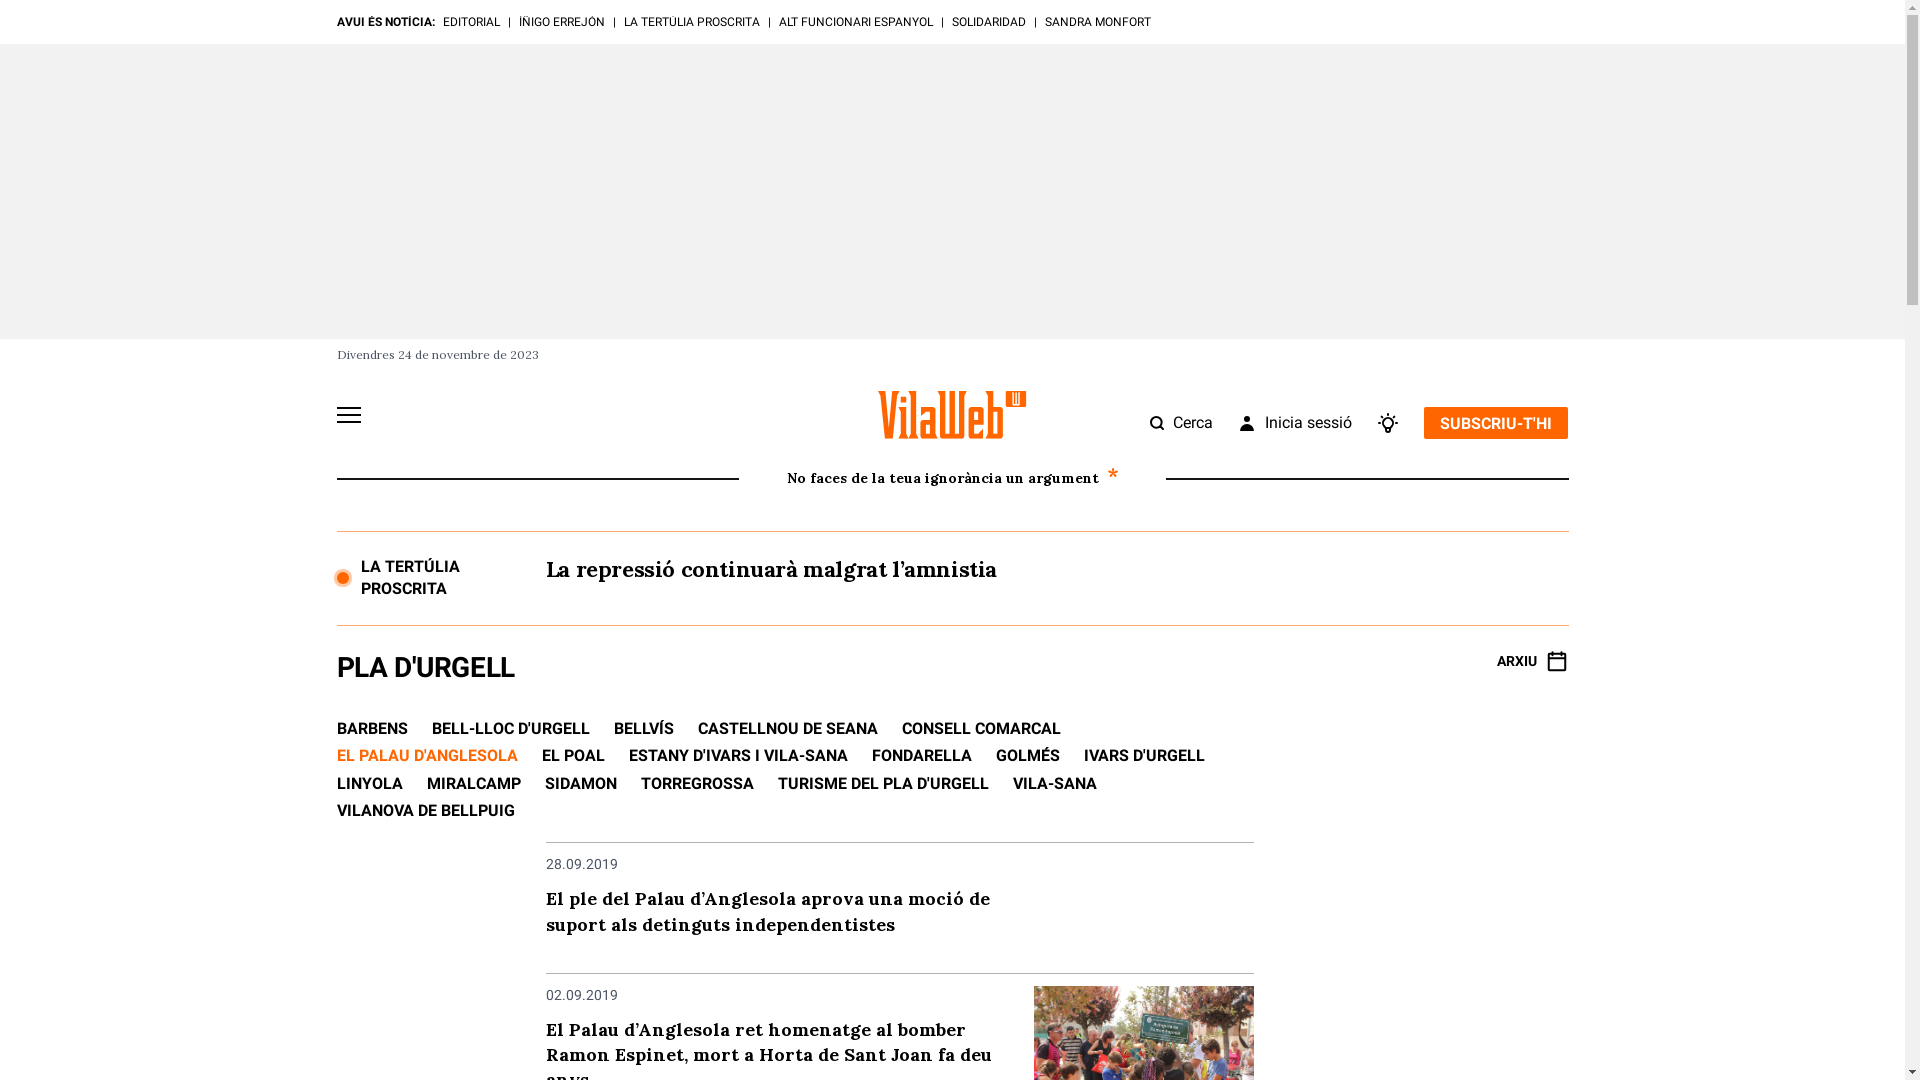 The height and width of the screenshot is (1080, 1920). What do you see at coordinates (1054, 784) in the screenshot?
I see `VILA-SANA` at bounding box center [1054, 784].